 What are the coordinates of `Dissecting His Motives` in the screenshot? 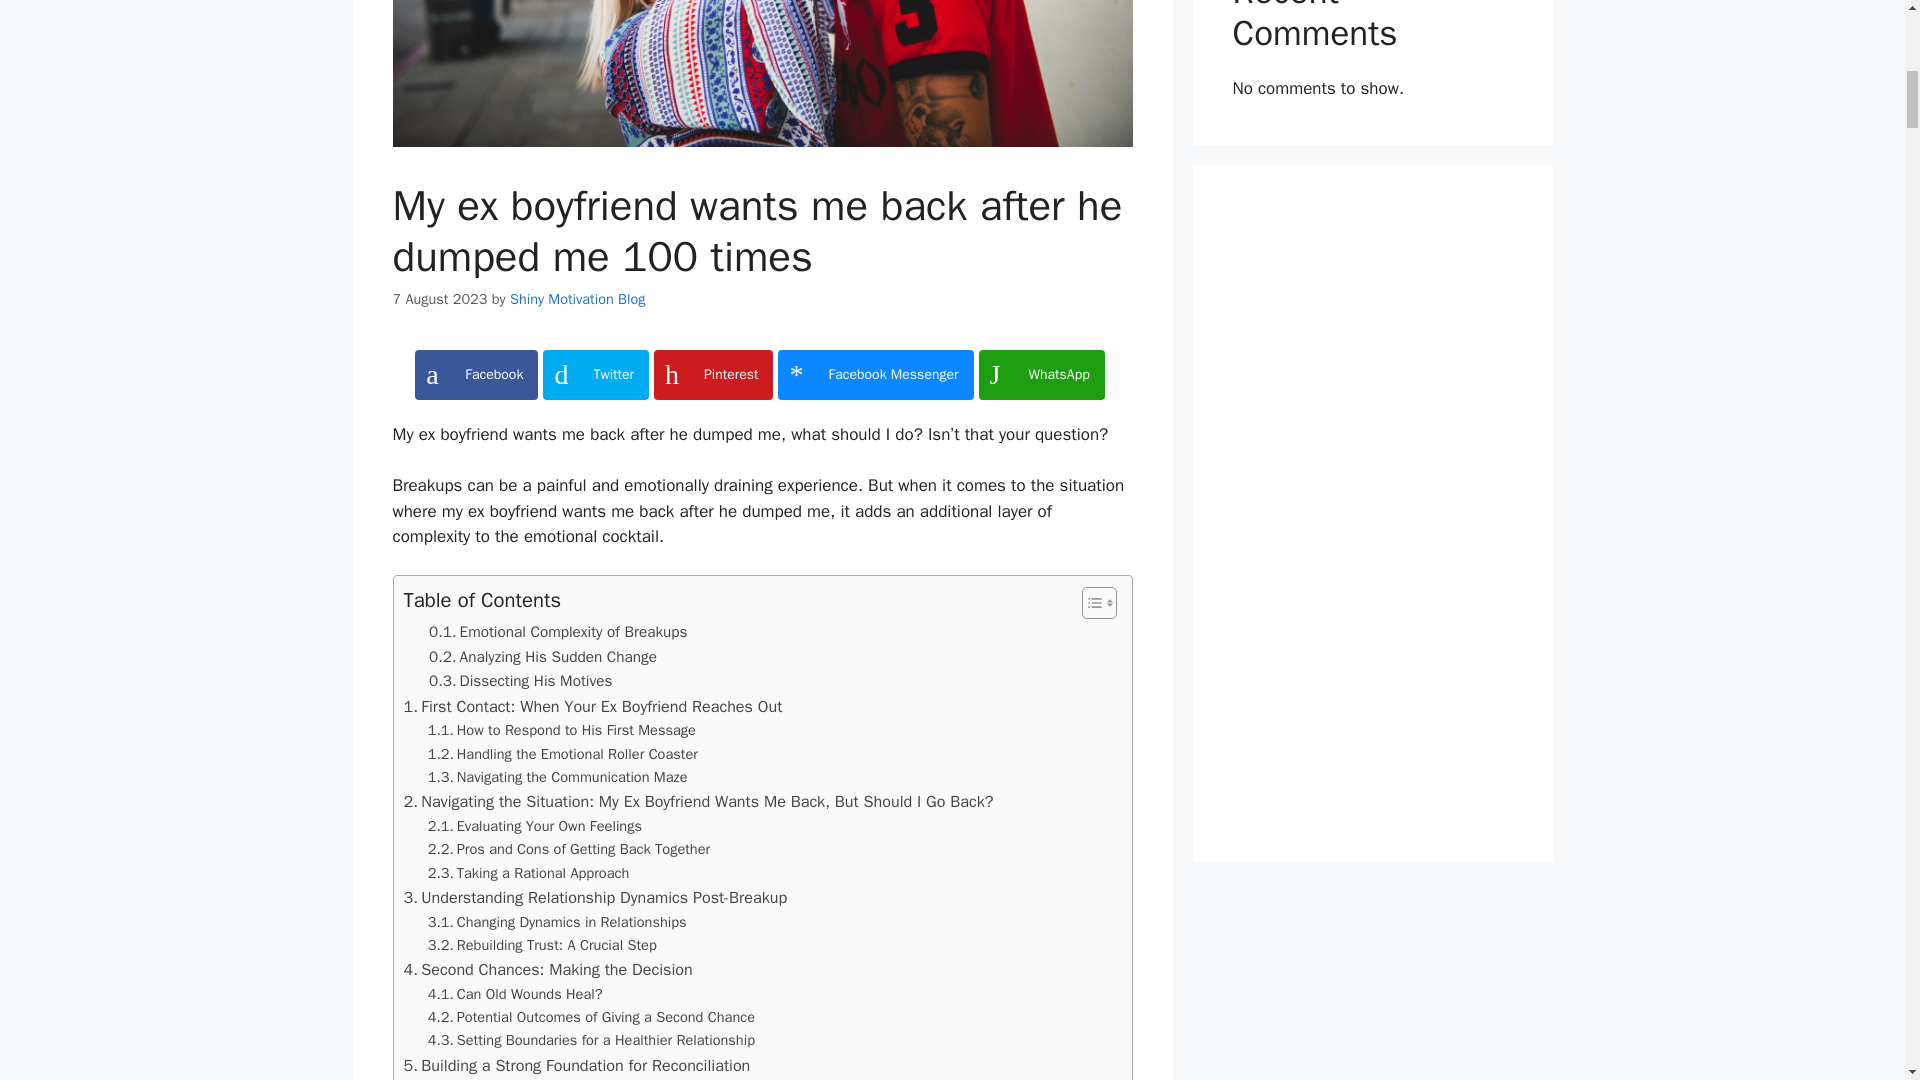 It's located at (520, 680).